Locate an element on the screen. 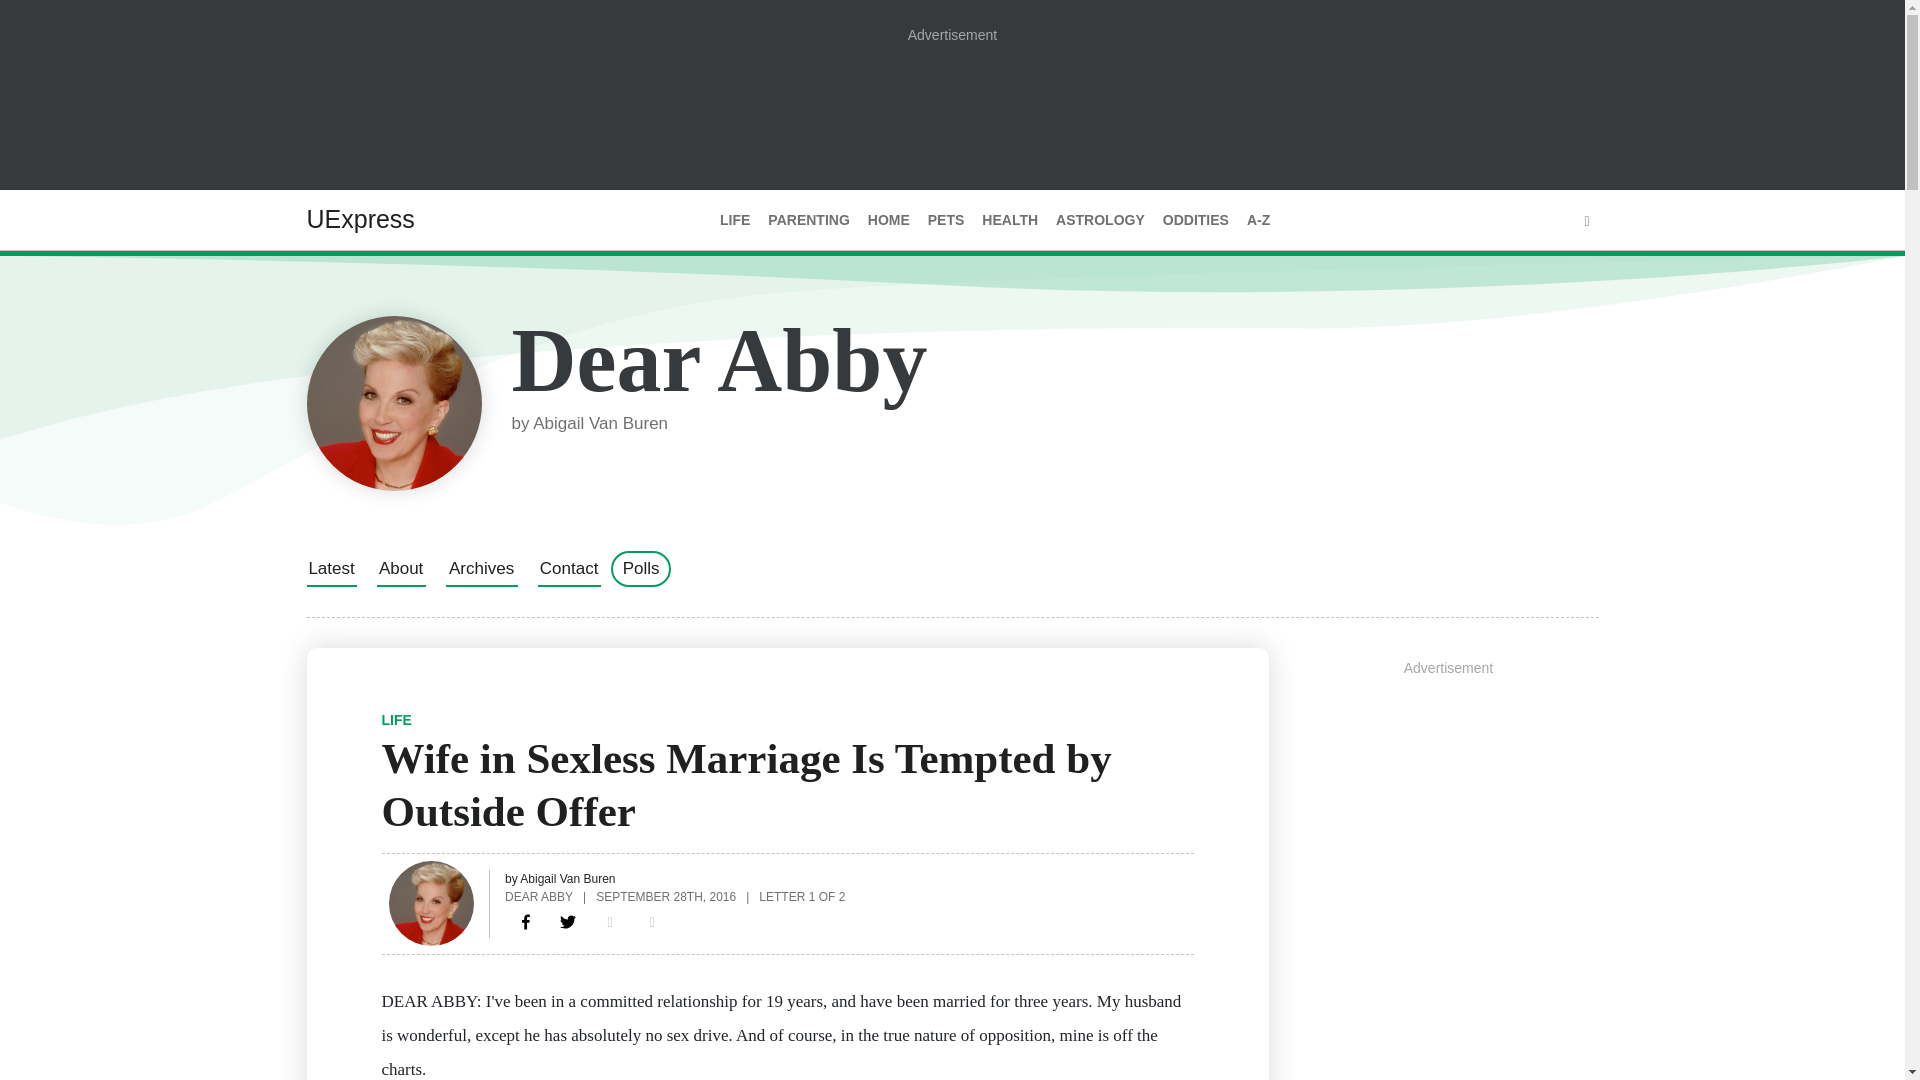 The height and width of the screenshot is (1080, 1920). HOME is located at coordinates (888, 220).